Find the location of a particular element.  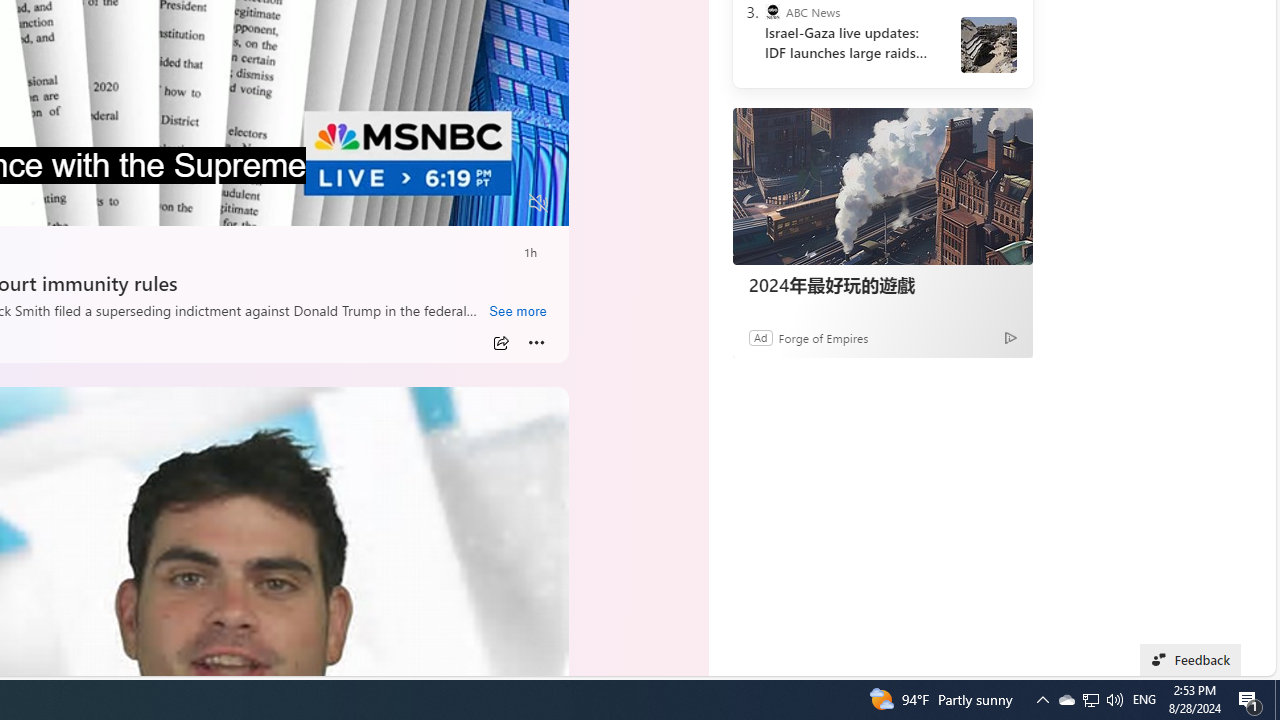

Forge of Empires is located at coordinates (824, 338).